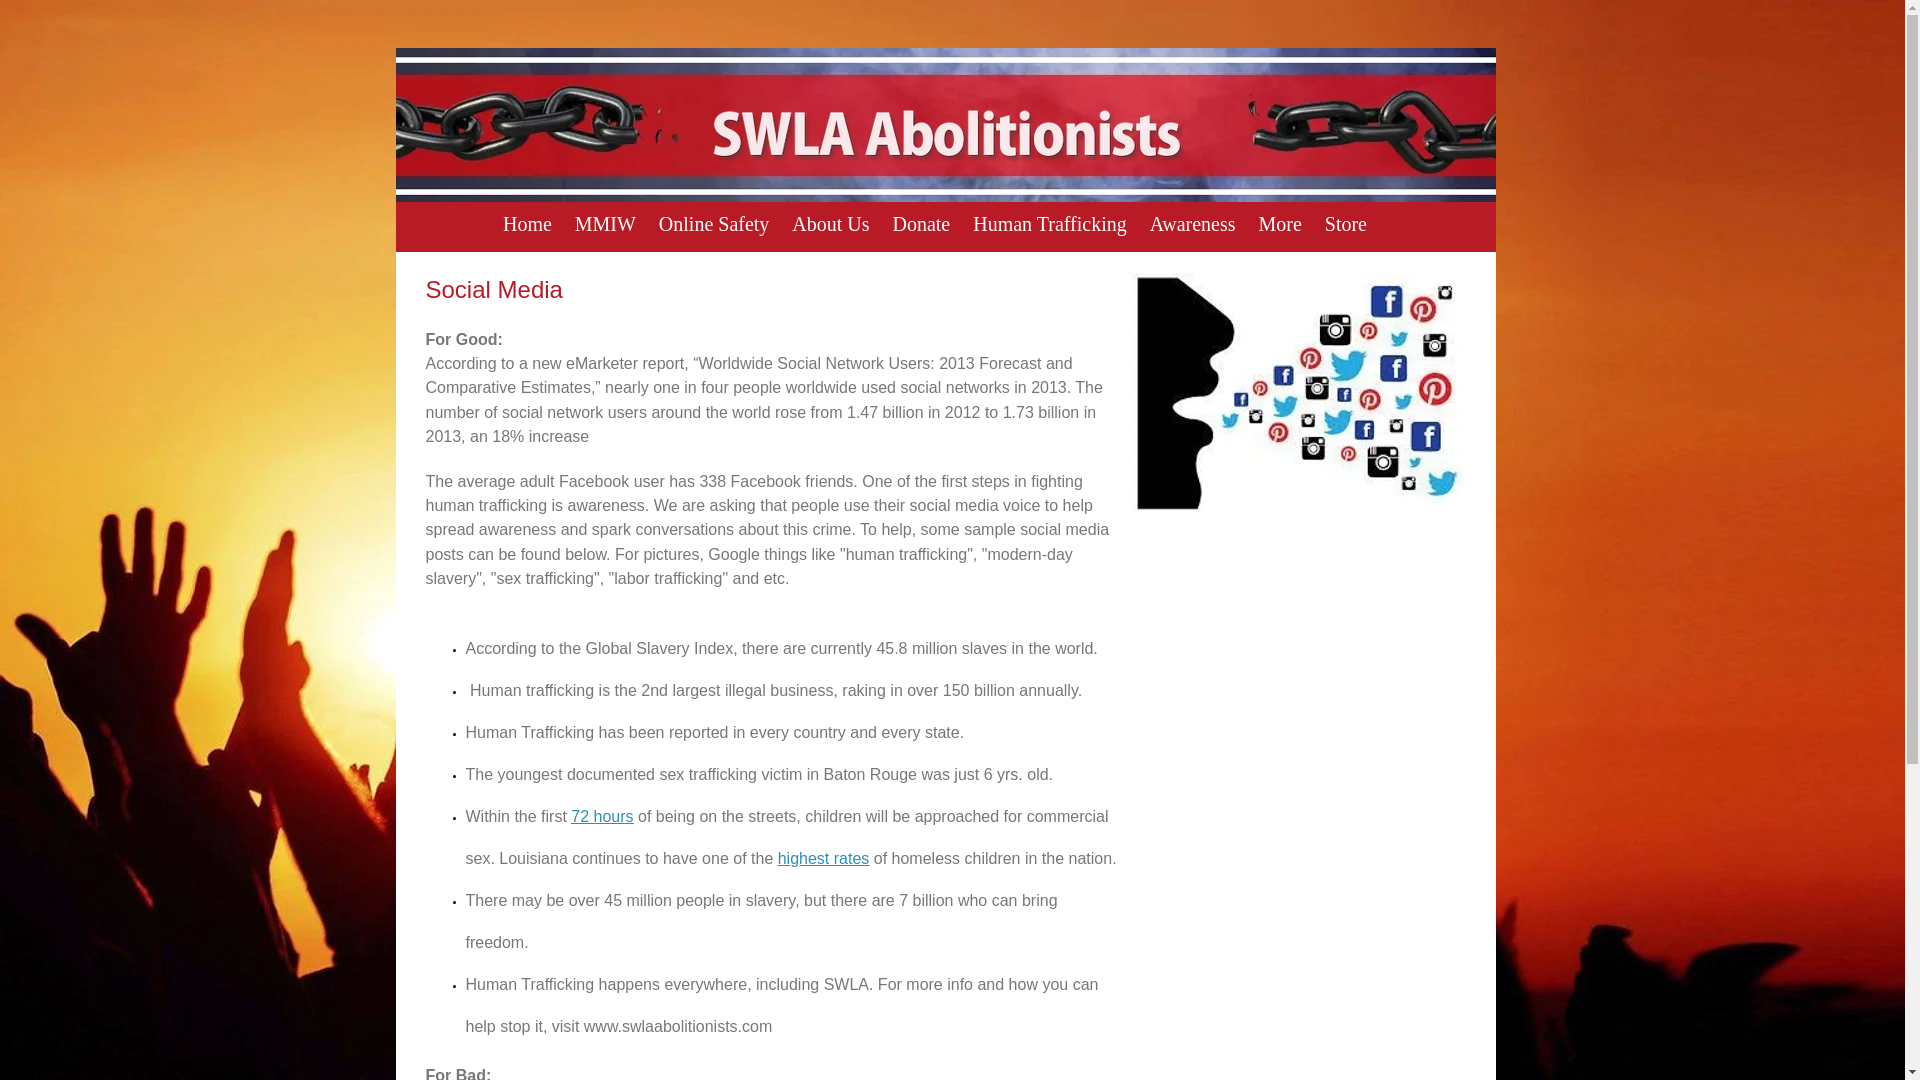 This screenshot has height=1080, width=1920. Describe the element at coordinates (1280, 224) in the screenshot. I see `More` at that location.